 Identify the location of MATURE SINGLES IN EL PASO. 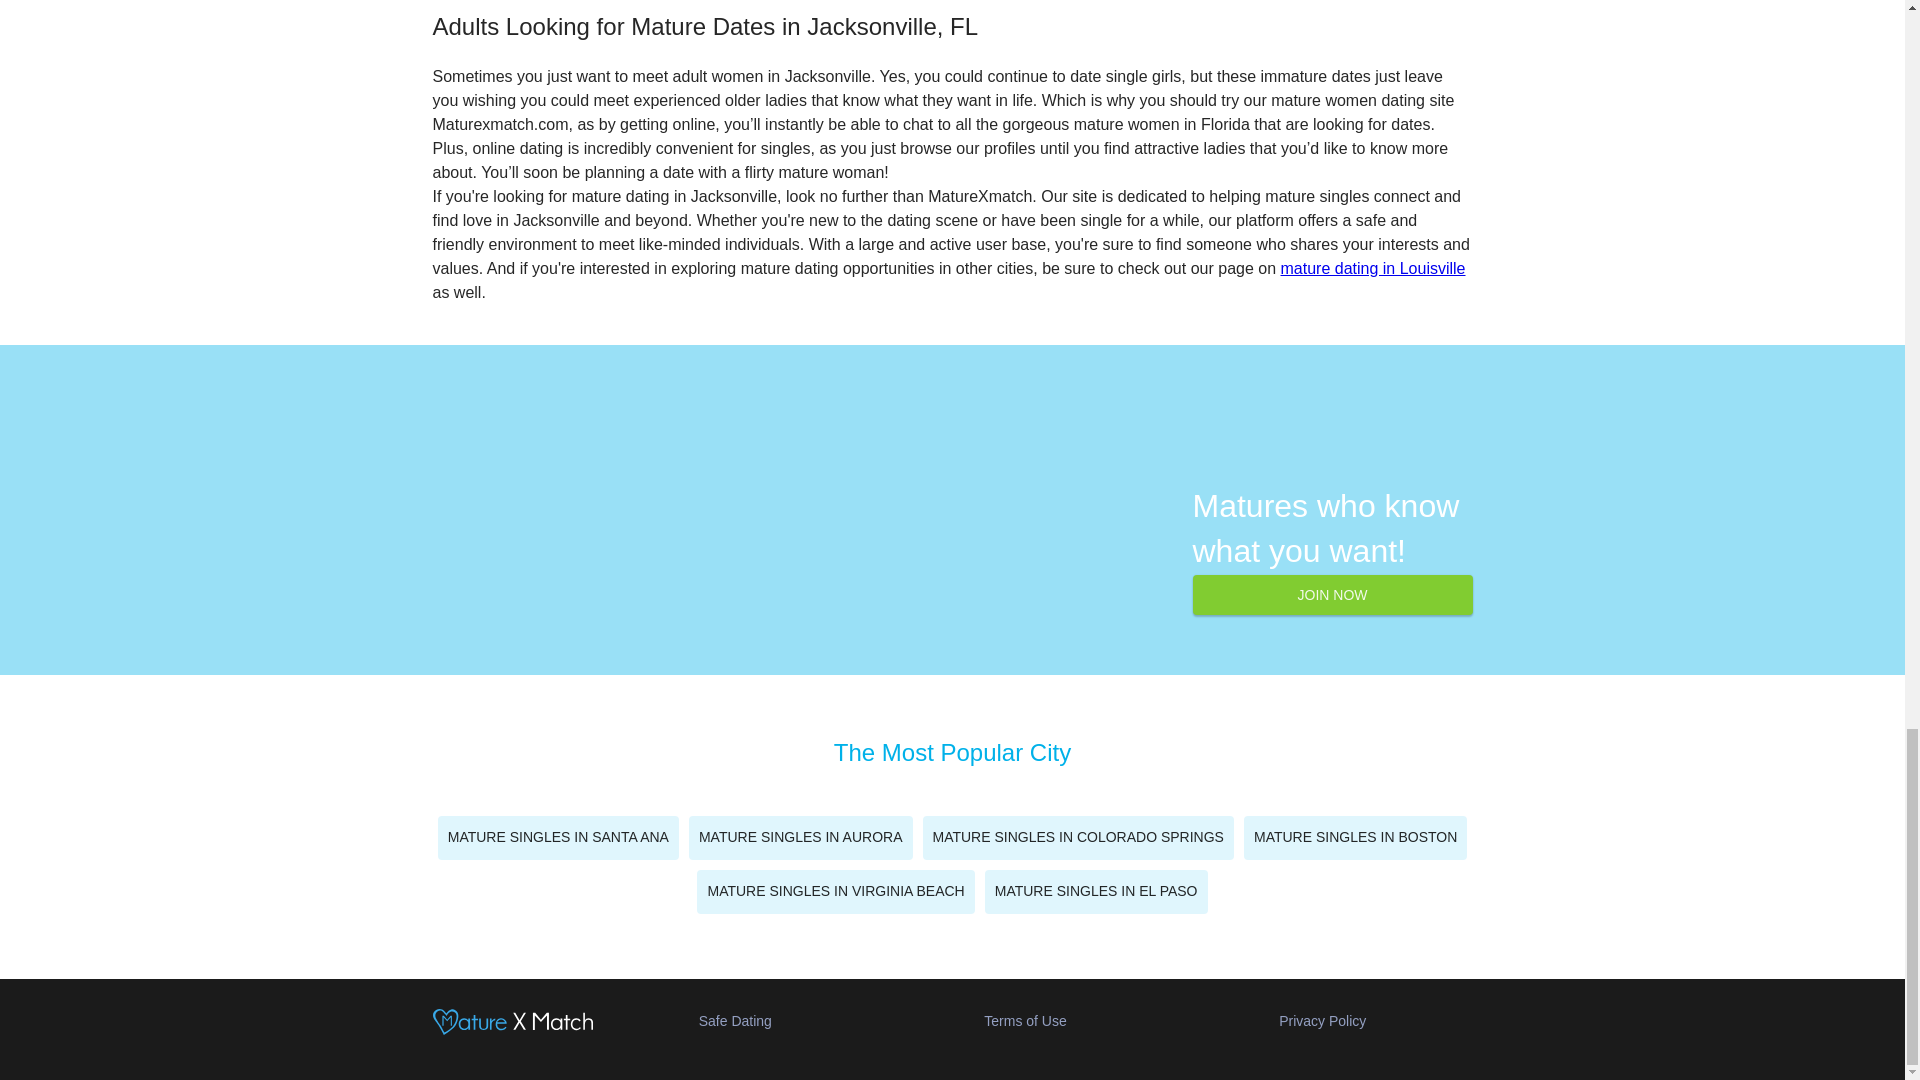
(1096, 892).